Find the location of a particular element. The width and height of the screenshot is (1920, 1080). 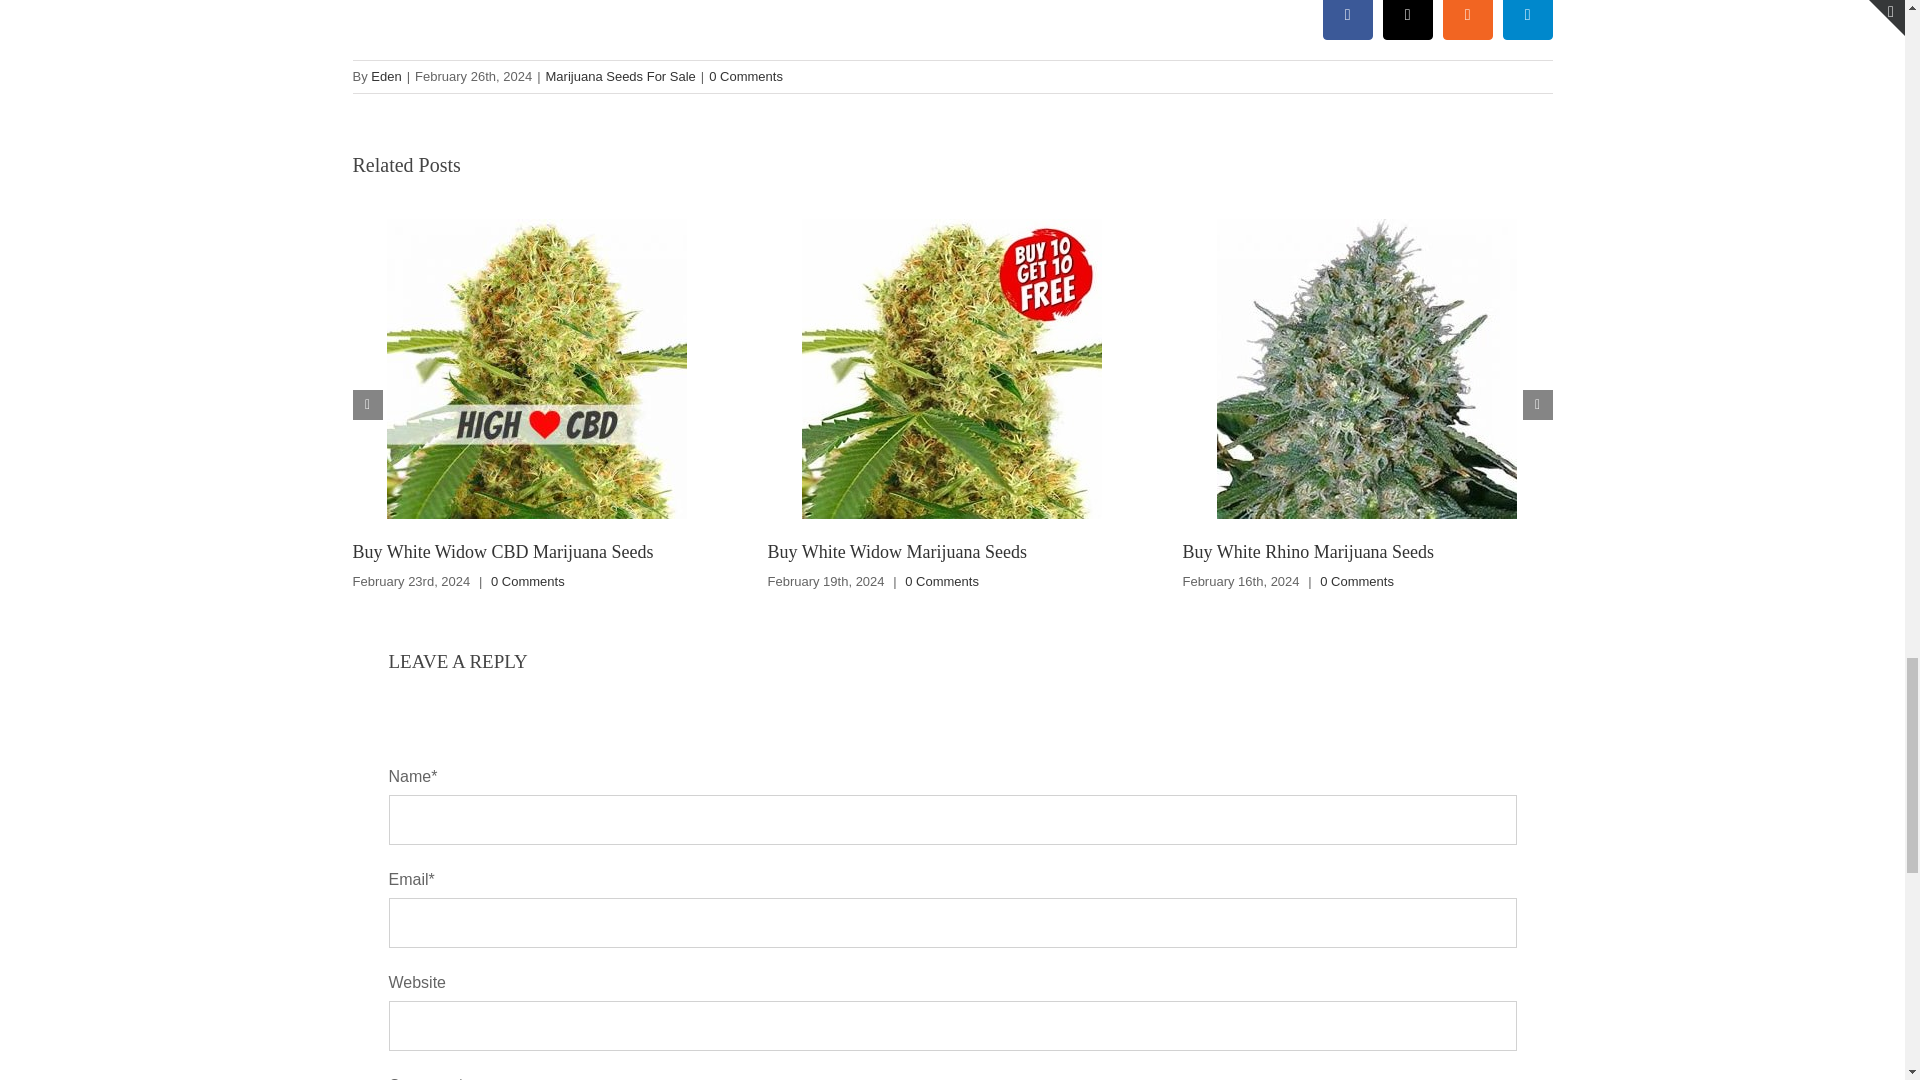

0 Comments is located at coordinates (1356, 580).